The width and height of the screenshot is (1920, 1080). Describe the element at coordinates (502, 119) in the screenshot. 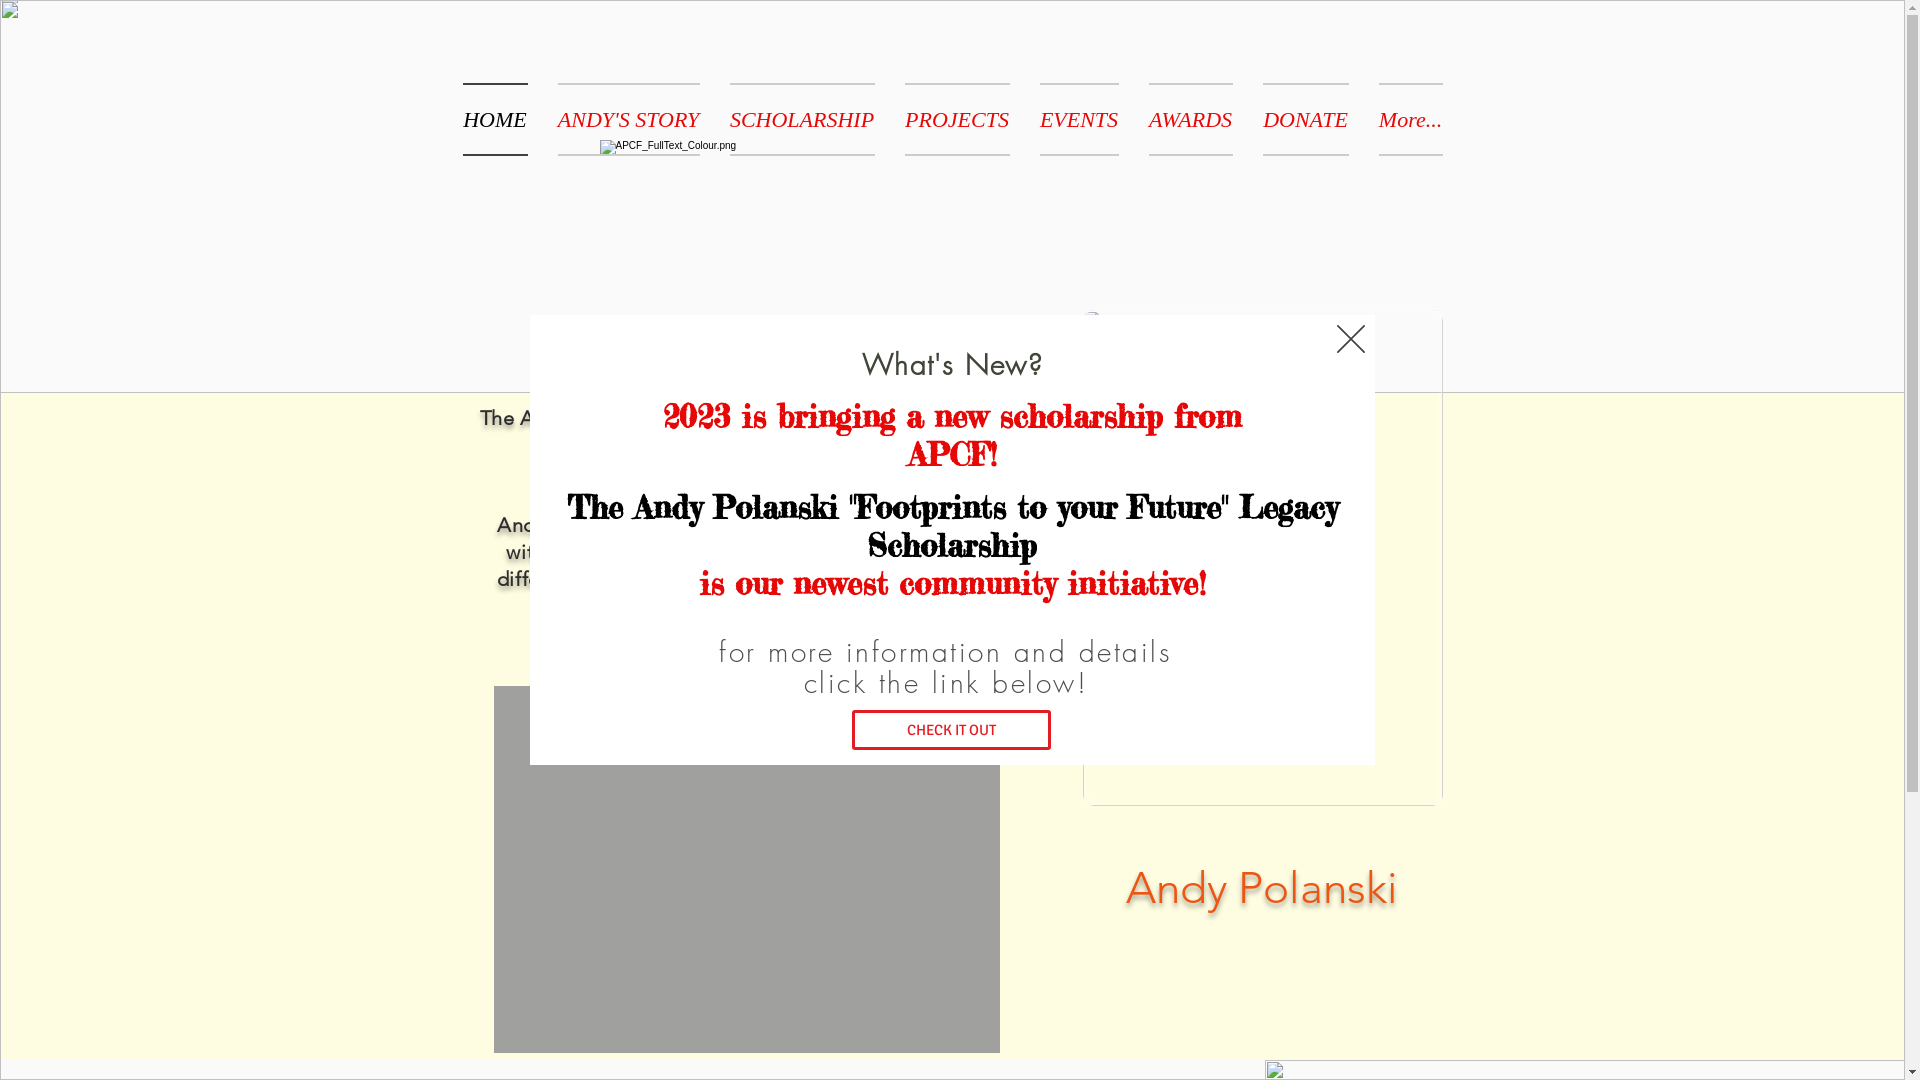

I see `HOME` at that location.